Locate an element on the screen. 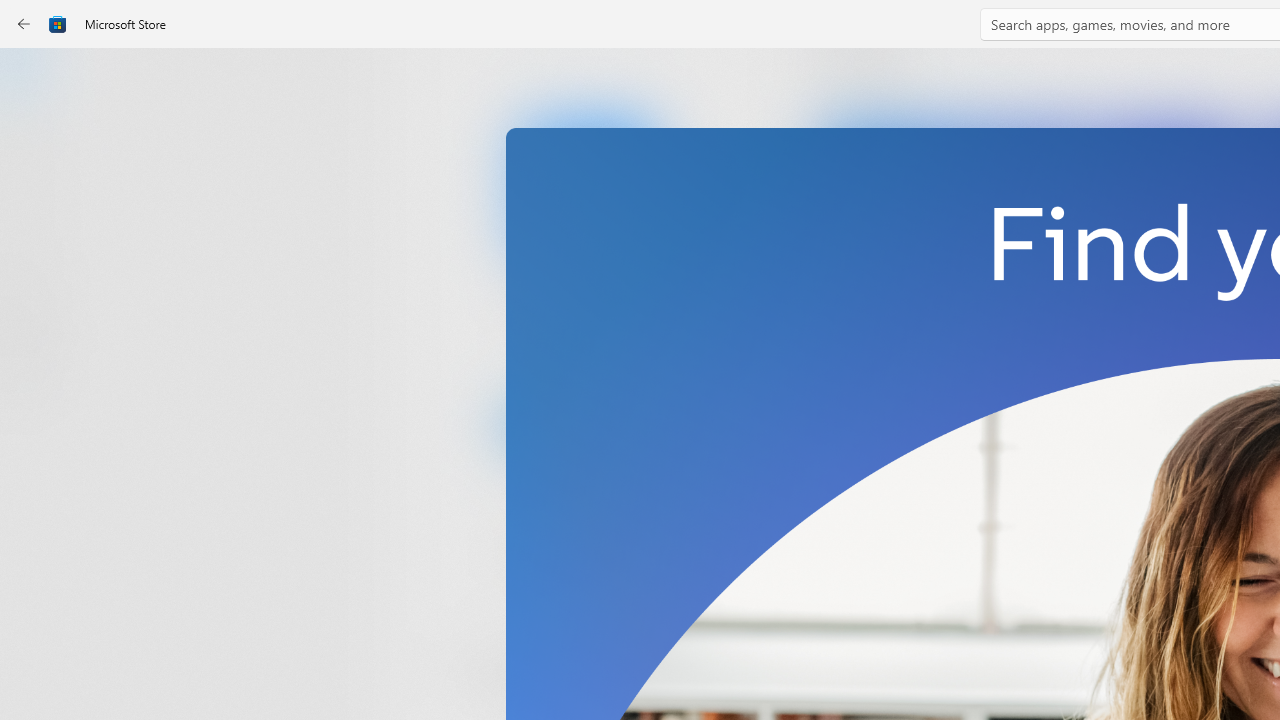 This screenshot has height=720, width=1280. Gaming is located at coordinates (36, 203).